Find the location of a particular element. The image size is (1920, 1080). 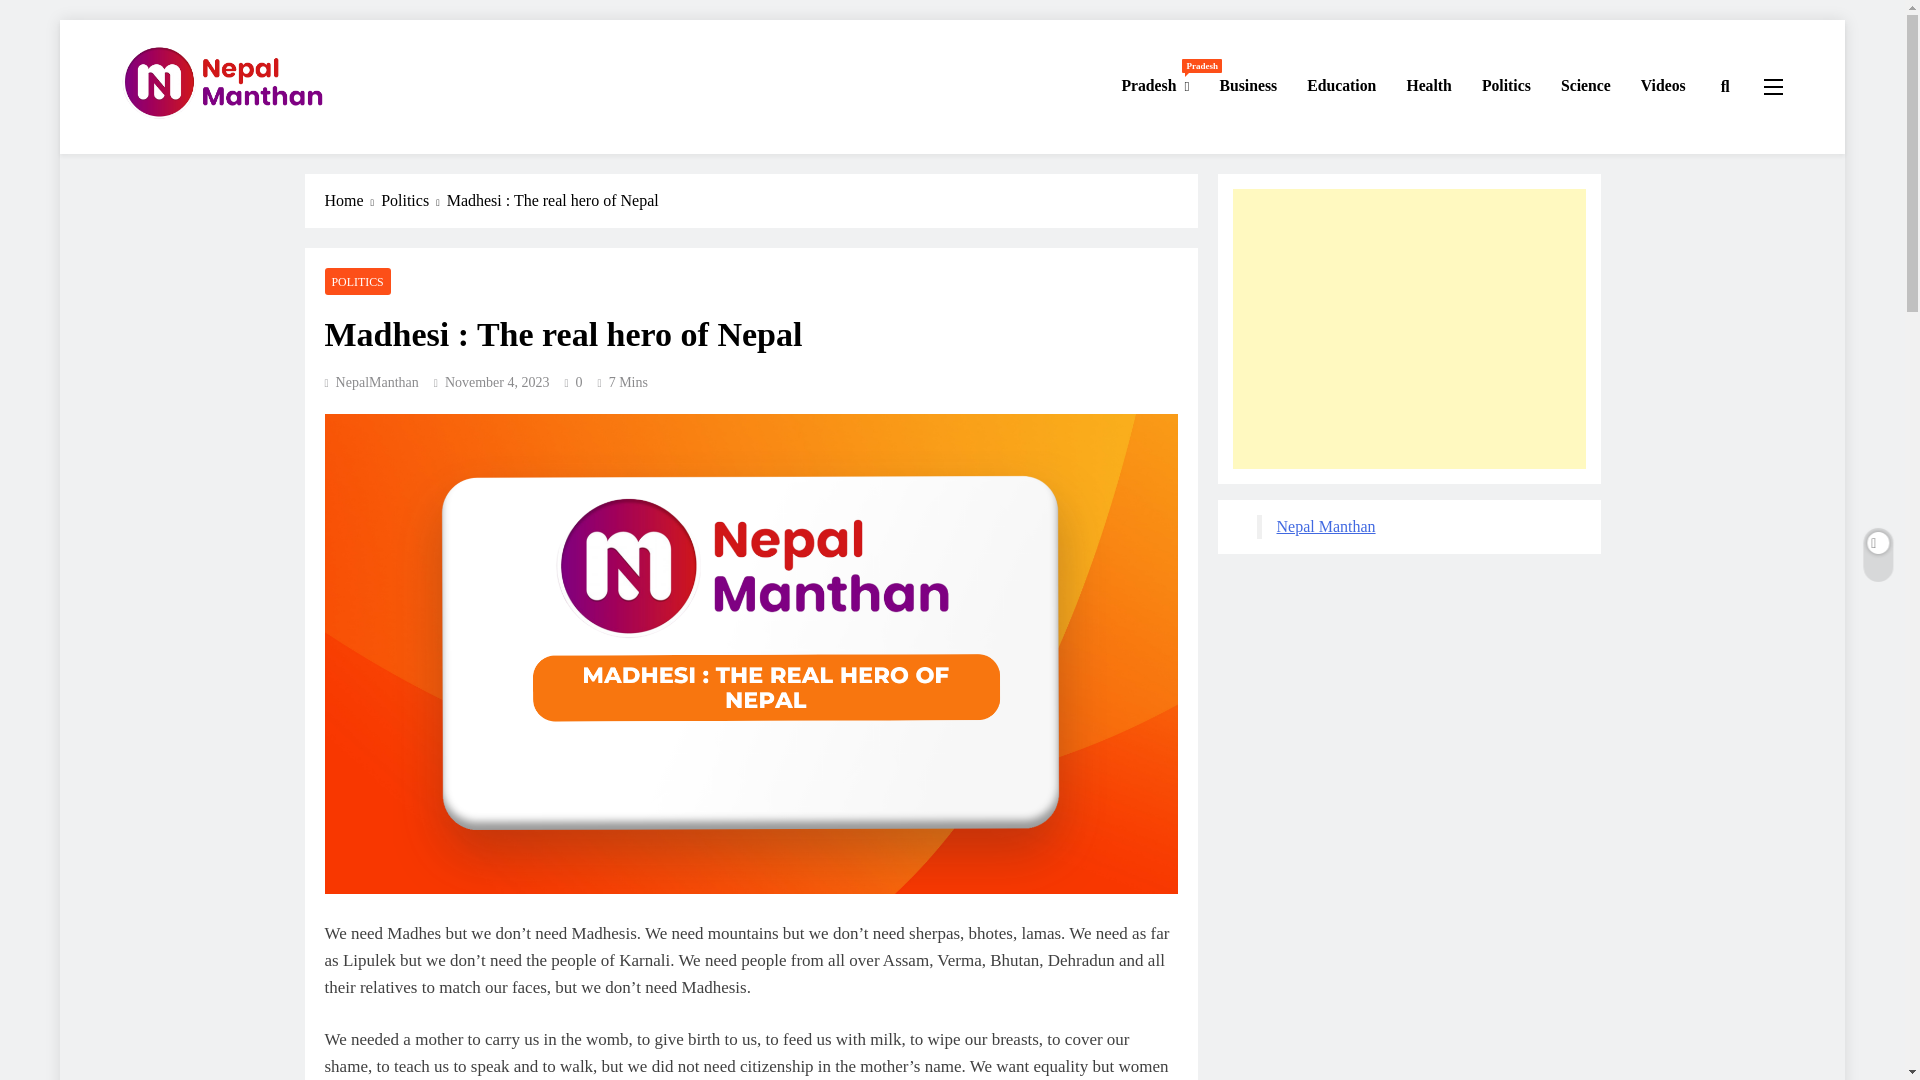

Politics is located at coordinates (414, 199).